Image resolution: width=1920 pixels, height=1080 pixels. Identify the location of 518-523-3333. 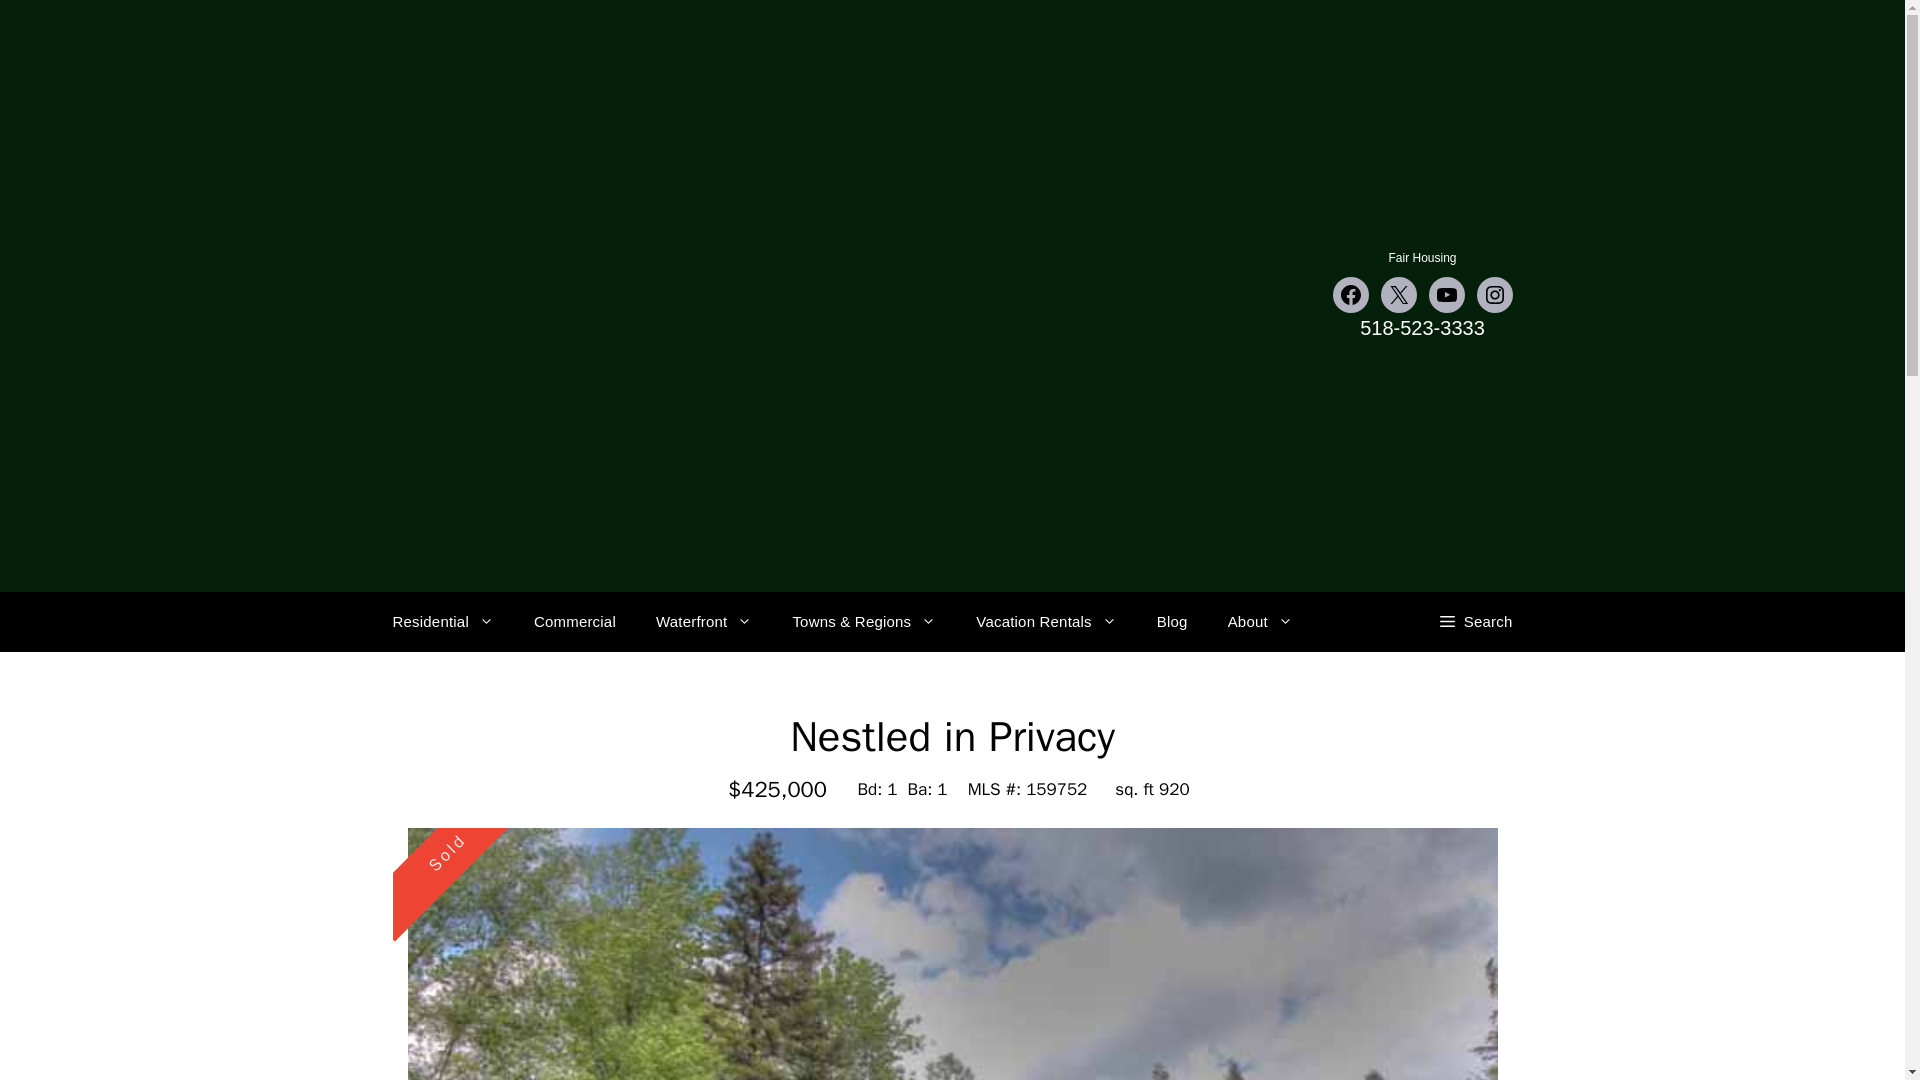
(1422, 328).